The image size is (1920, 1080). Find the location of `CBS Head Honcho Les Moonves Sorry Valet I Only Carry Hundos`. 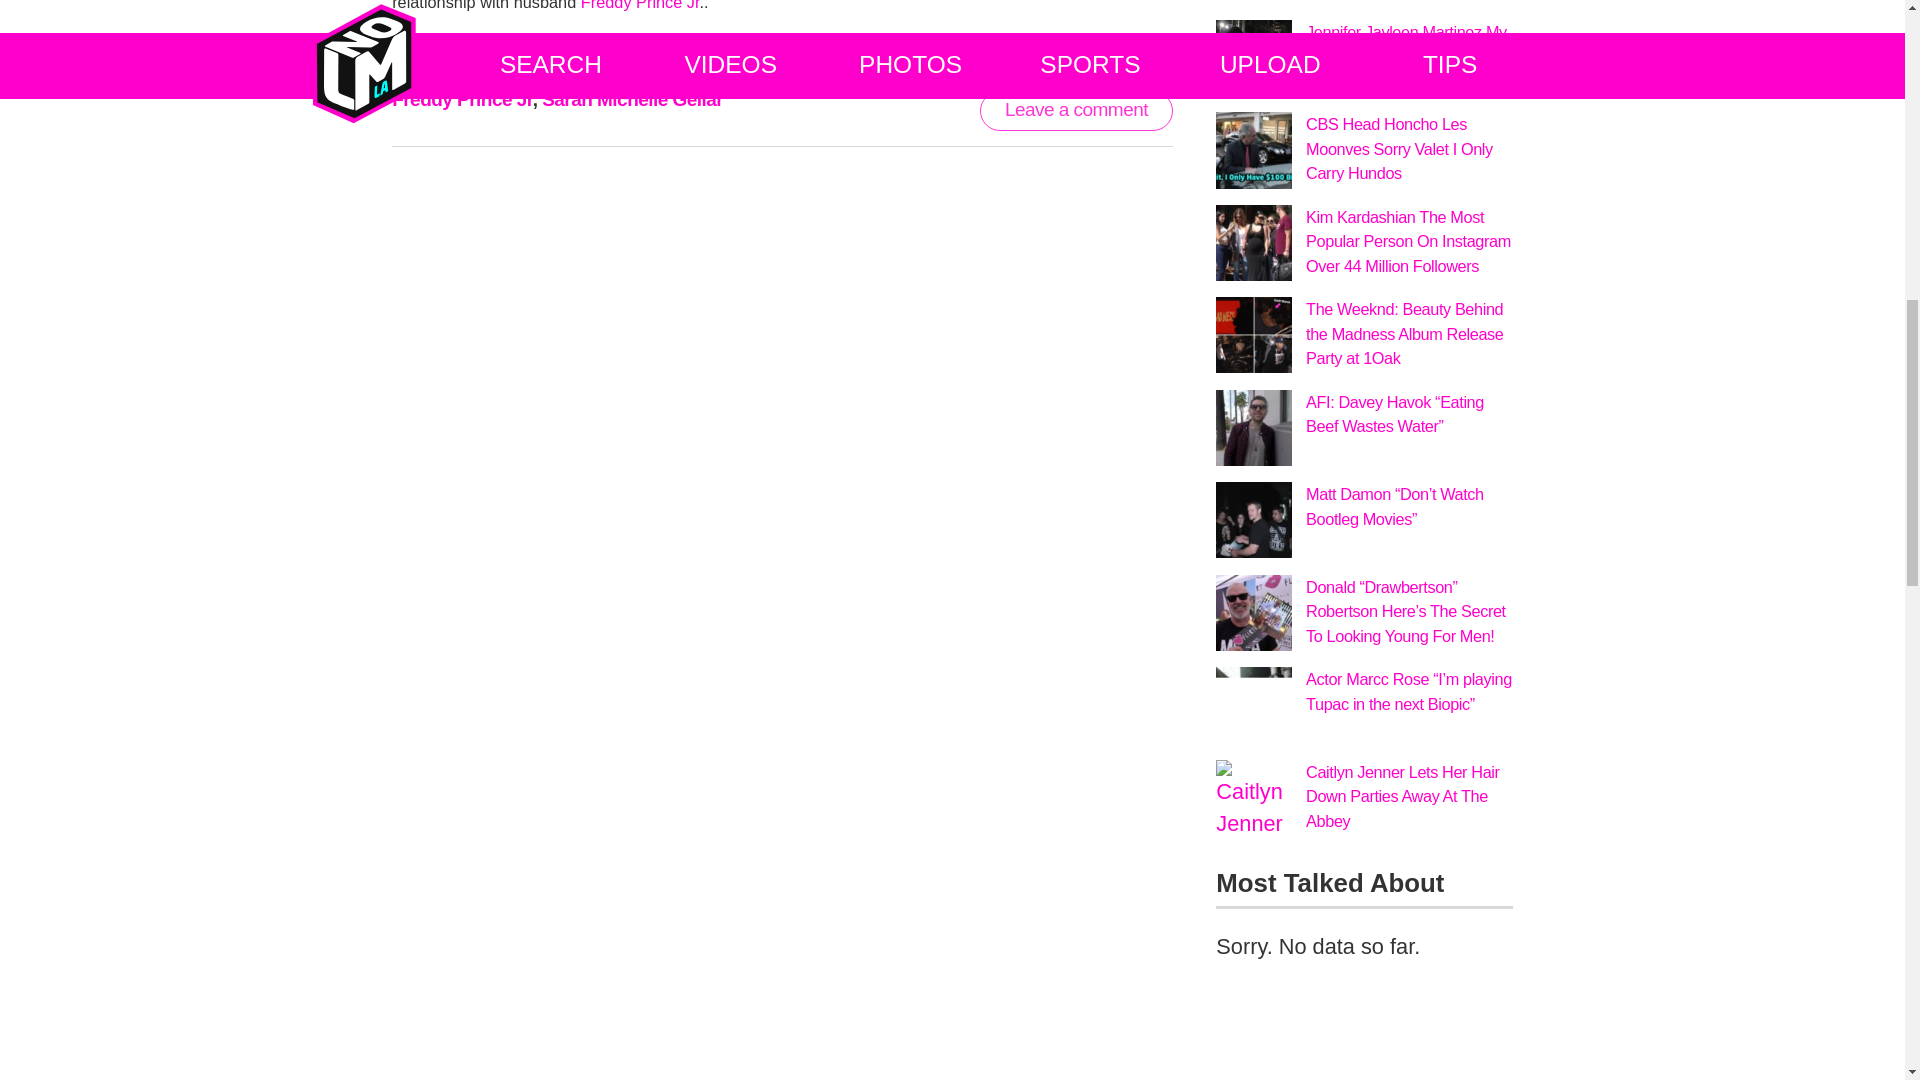

CBS Head Honcho Les Moonves Sorry Valet I Only Carry Hundos is located at coordinates (1254, 150).